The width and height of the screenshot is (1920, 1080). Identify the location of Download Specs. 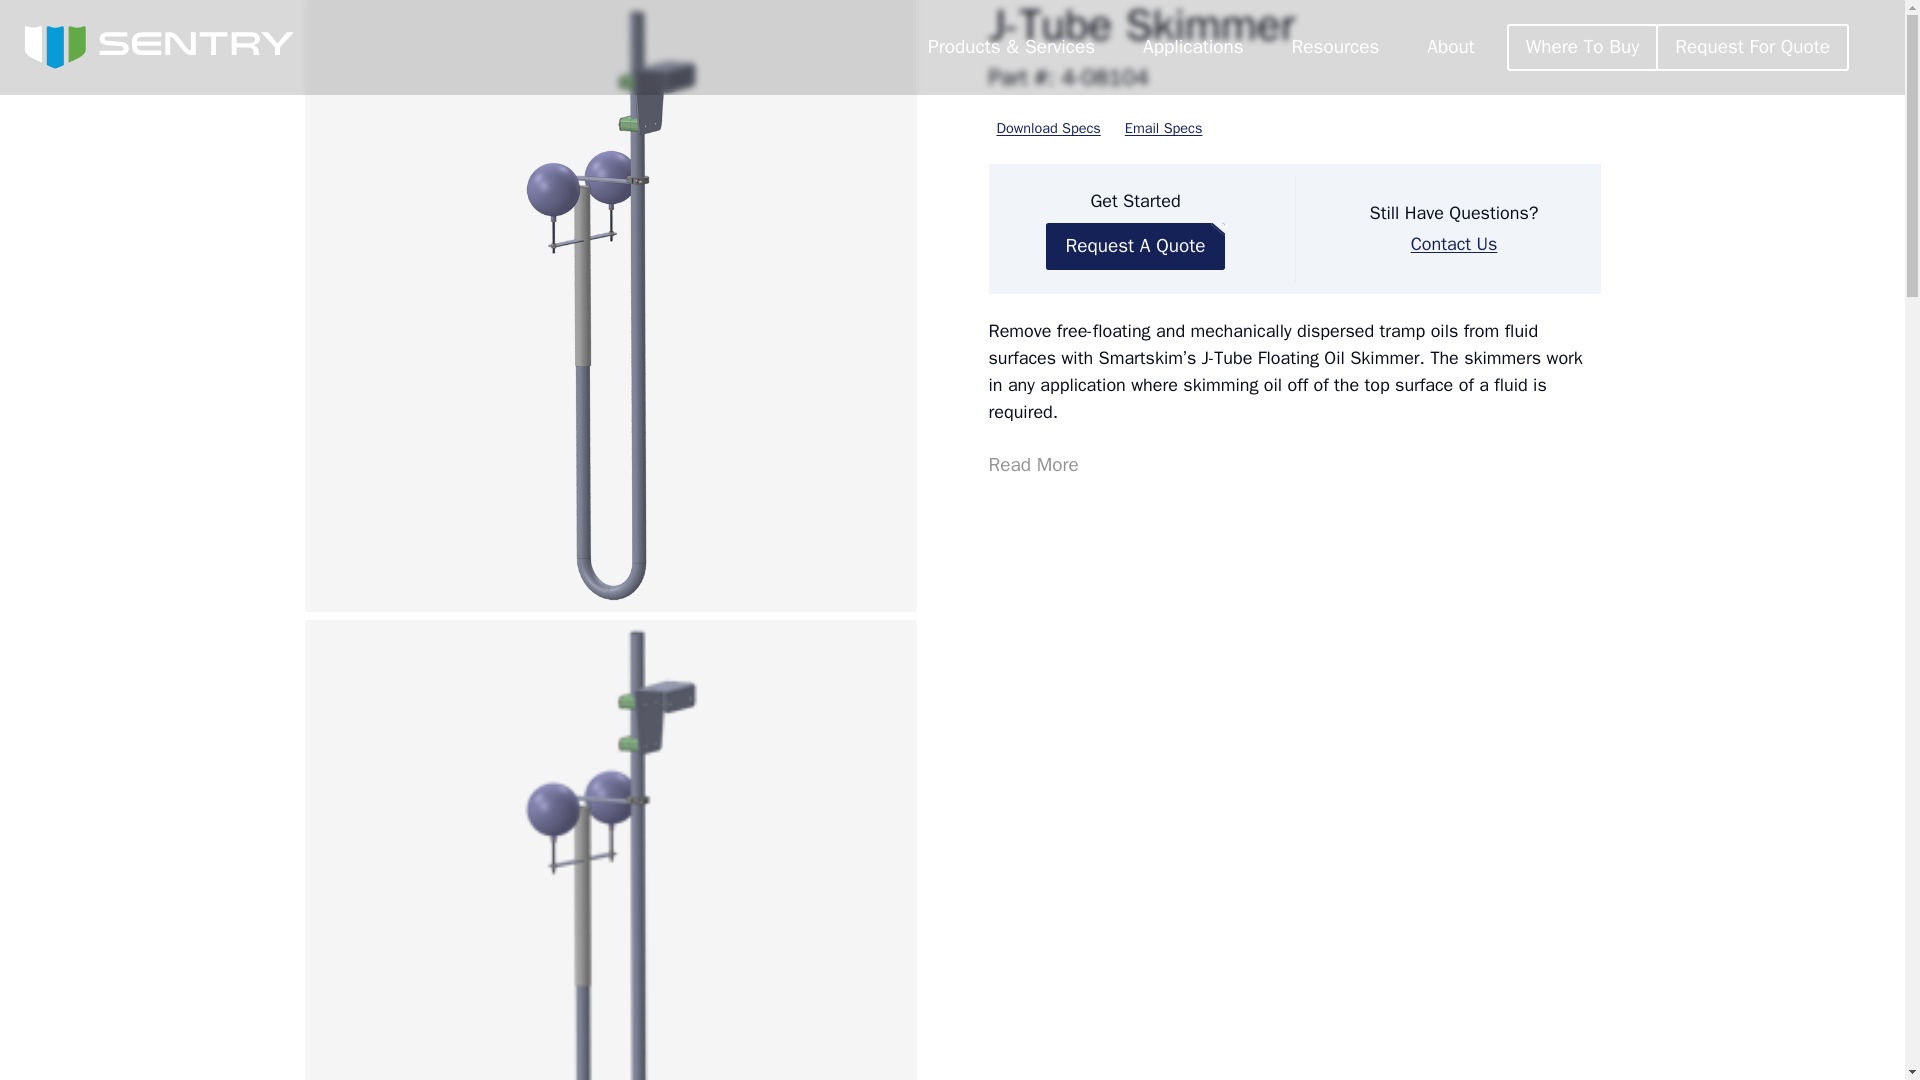
(1048, 128).